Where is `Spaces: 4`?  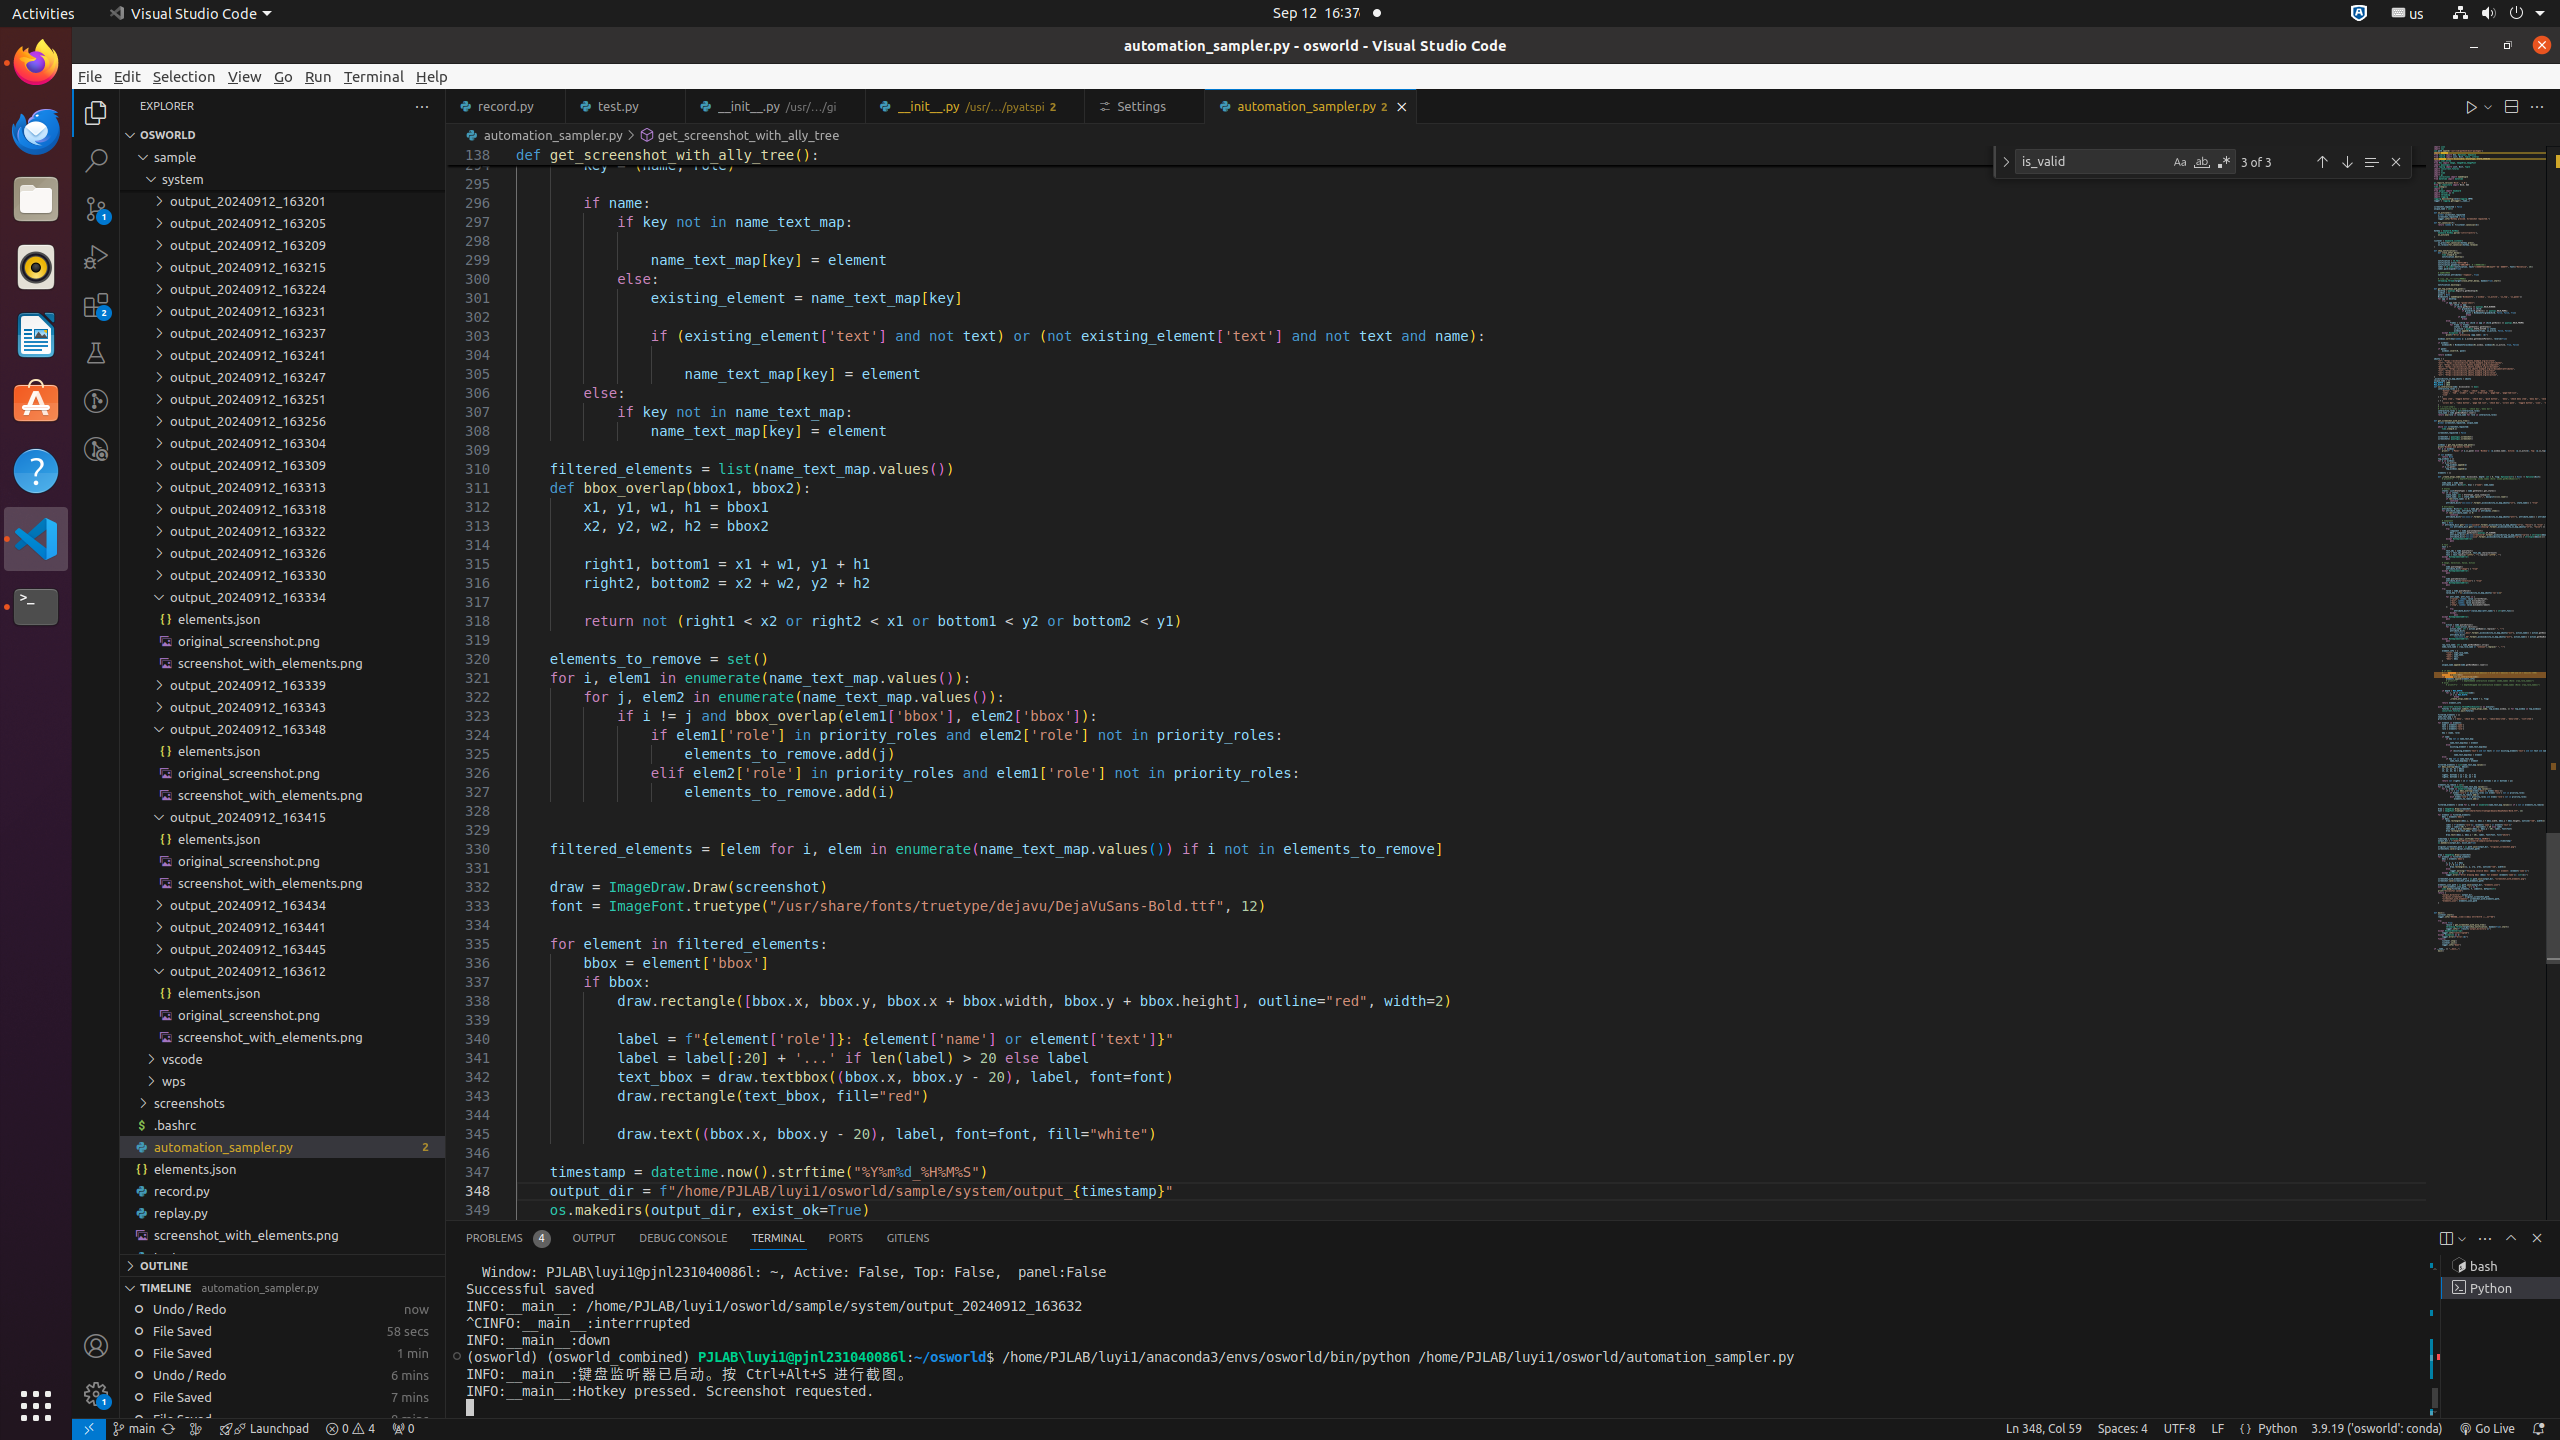 Spaces: 4 is located at coordinates (2122, 1429).